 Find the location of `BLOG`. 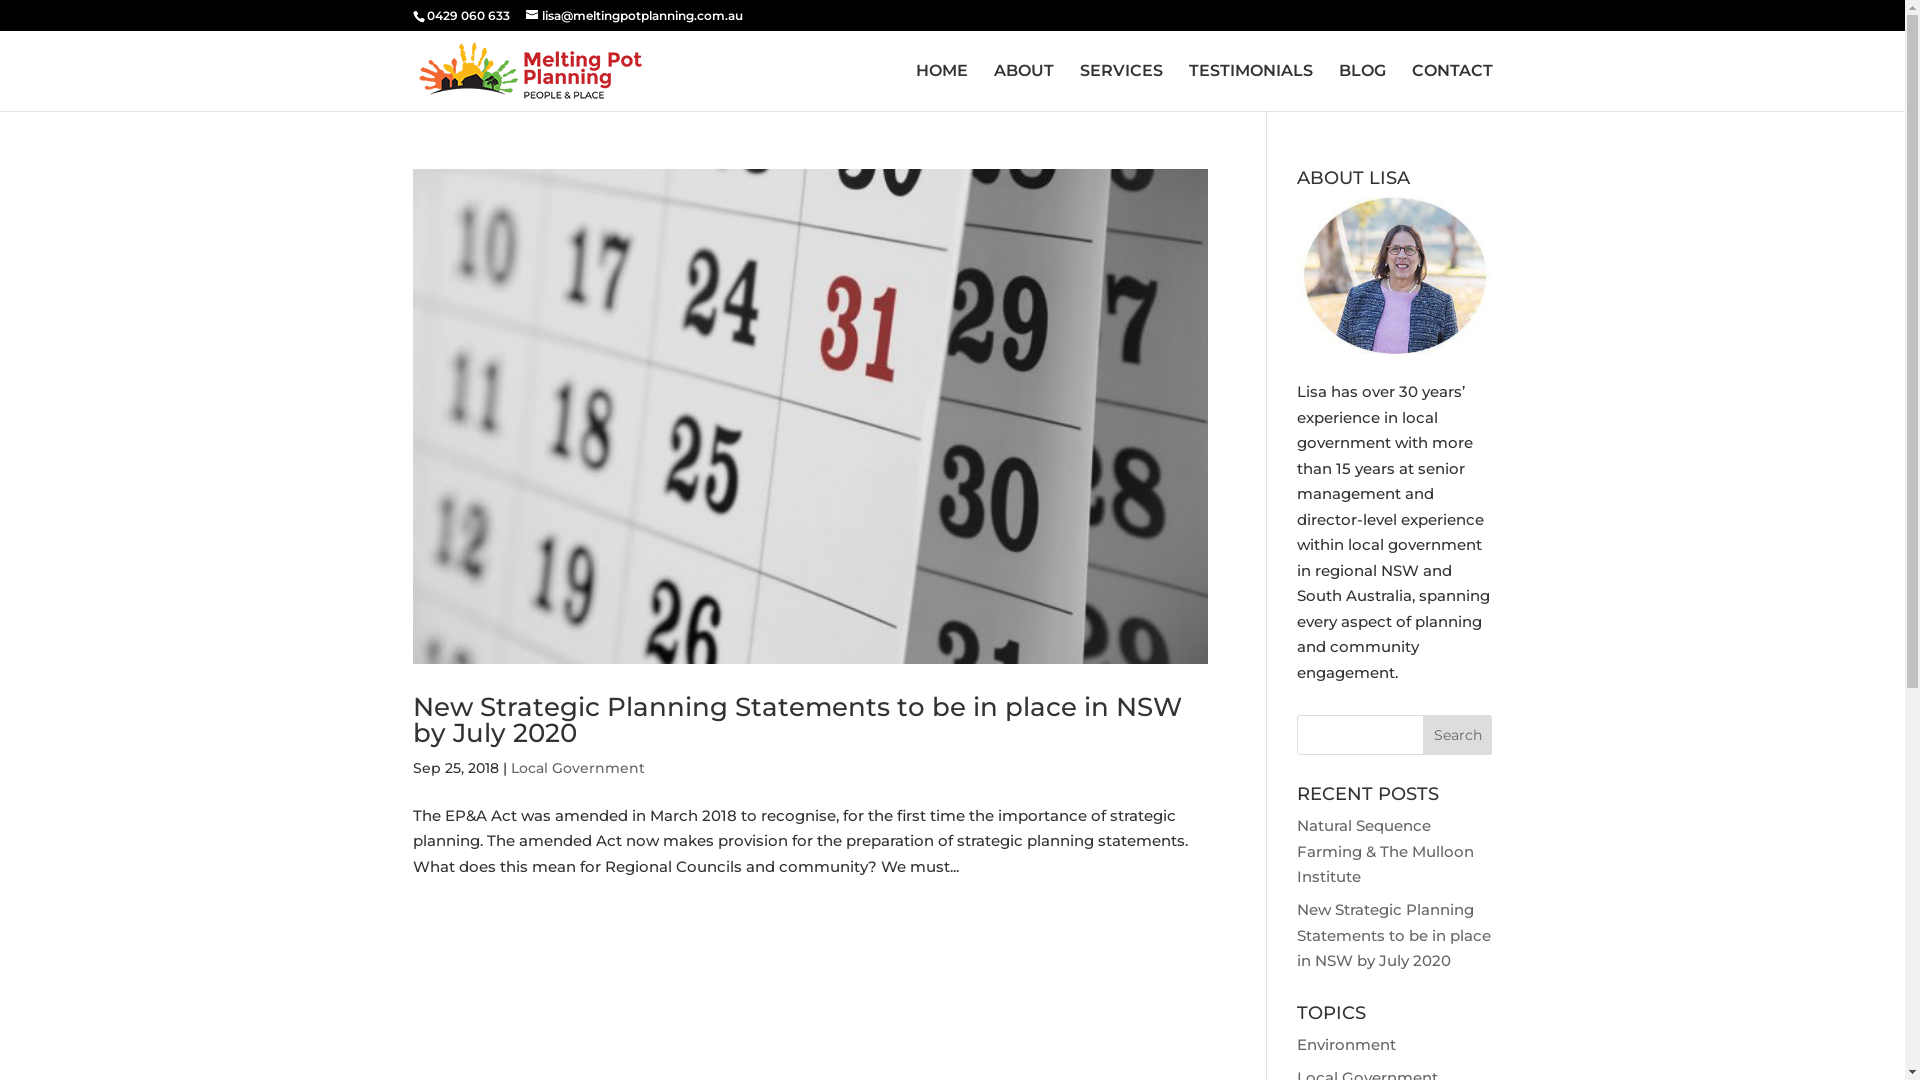

BLOG is located at coordinates (1362, 88).